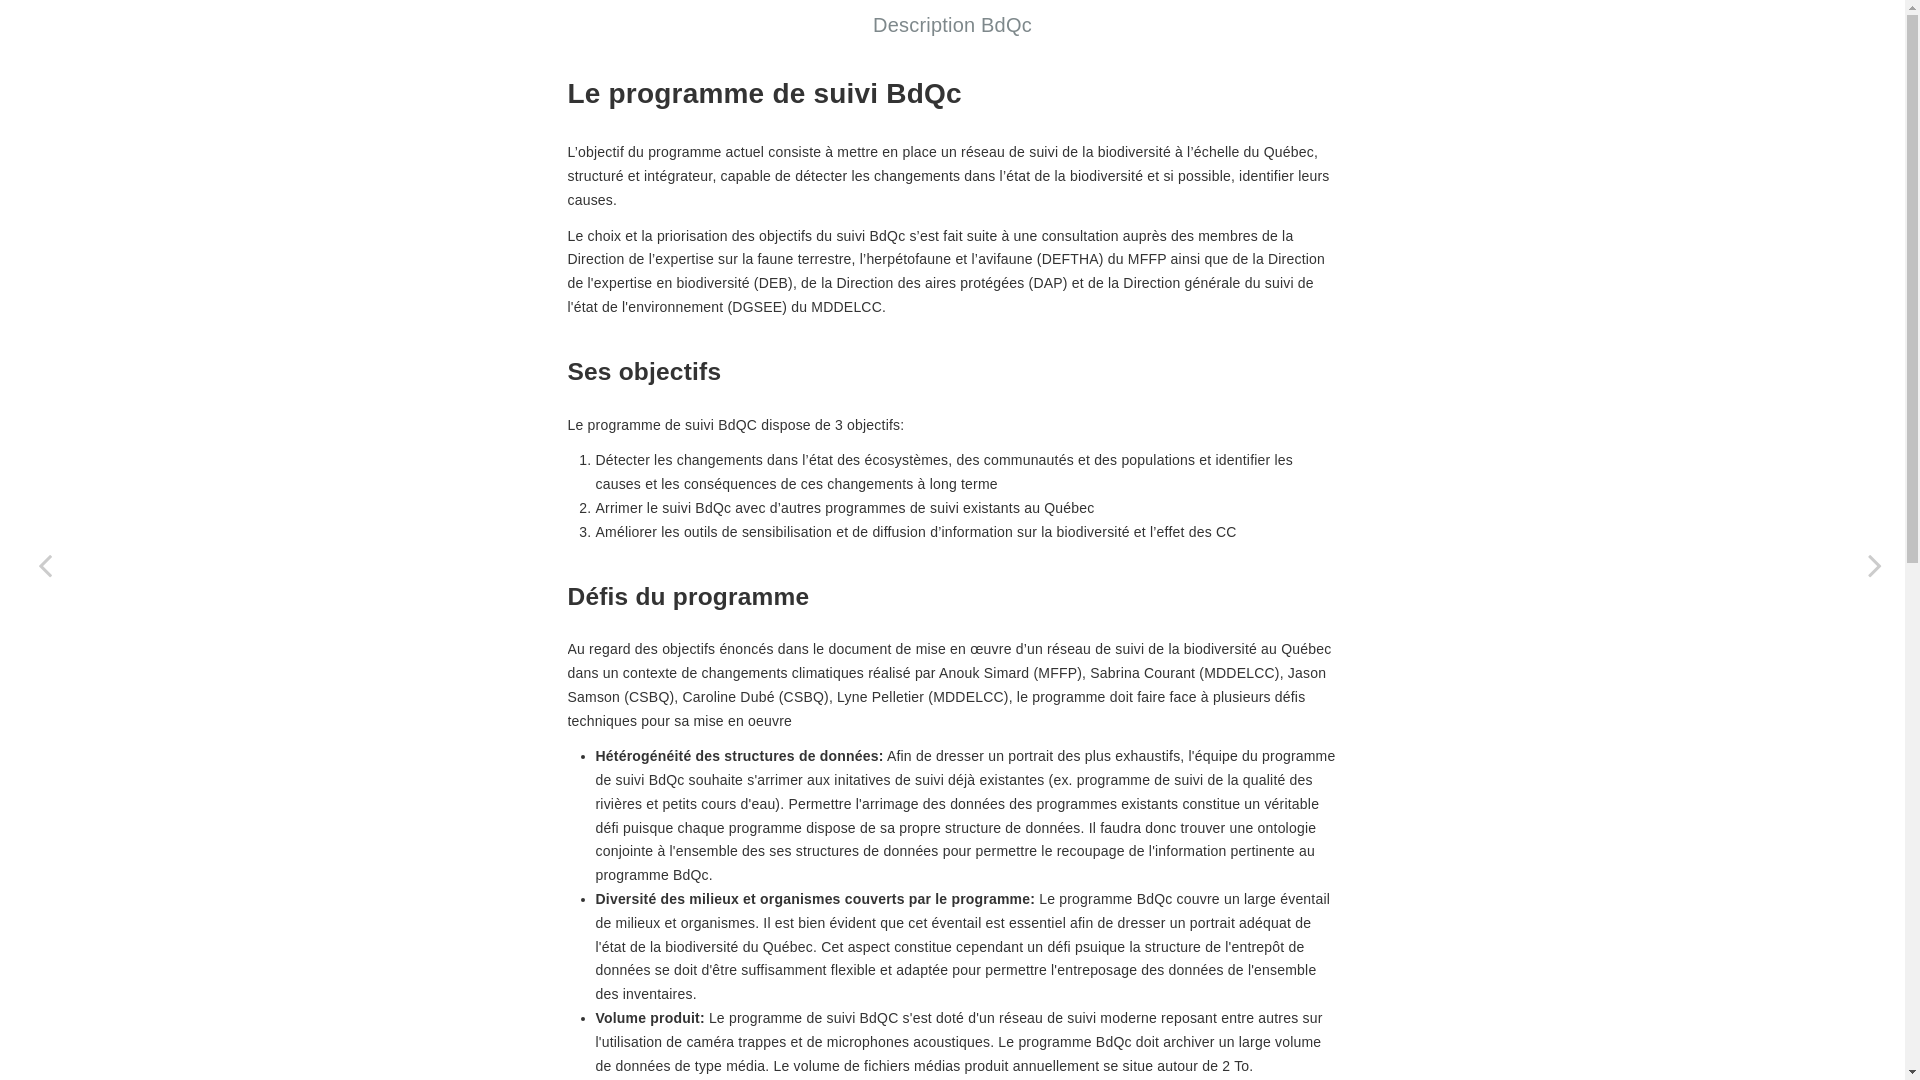 This screenshot has width=1920, height=1080. Describe the element at coordinates (952, 25) in the screenshot. I see `Description BdQc` at that location.